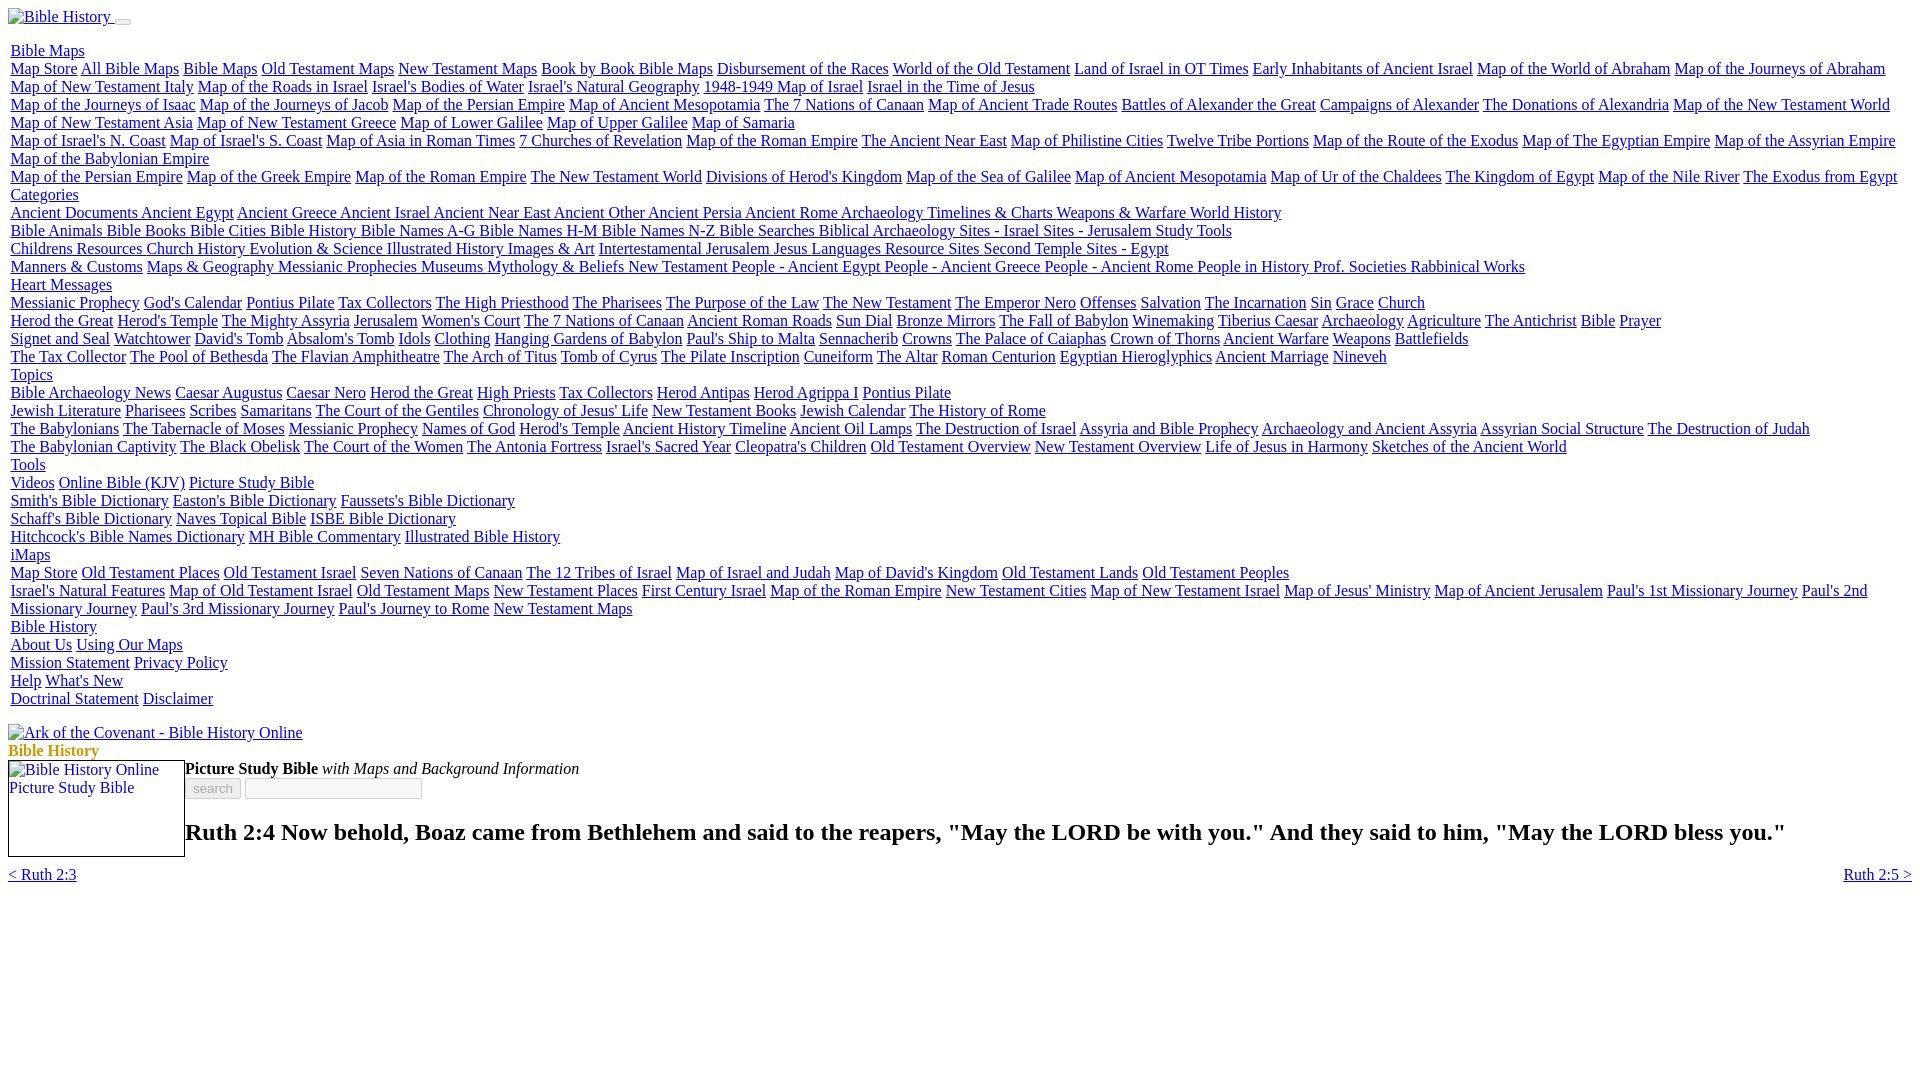 This screenshot has width=1920, height=1080. What do you see at coordinates (844, 104) in the screenshot?
I see `The 7 Nations of Canaan` at bounding box center [844, 104].